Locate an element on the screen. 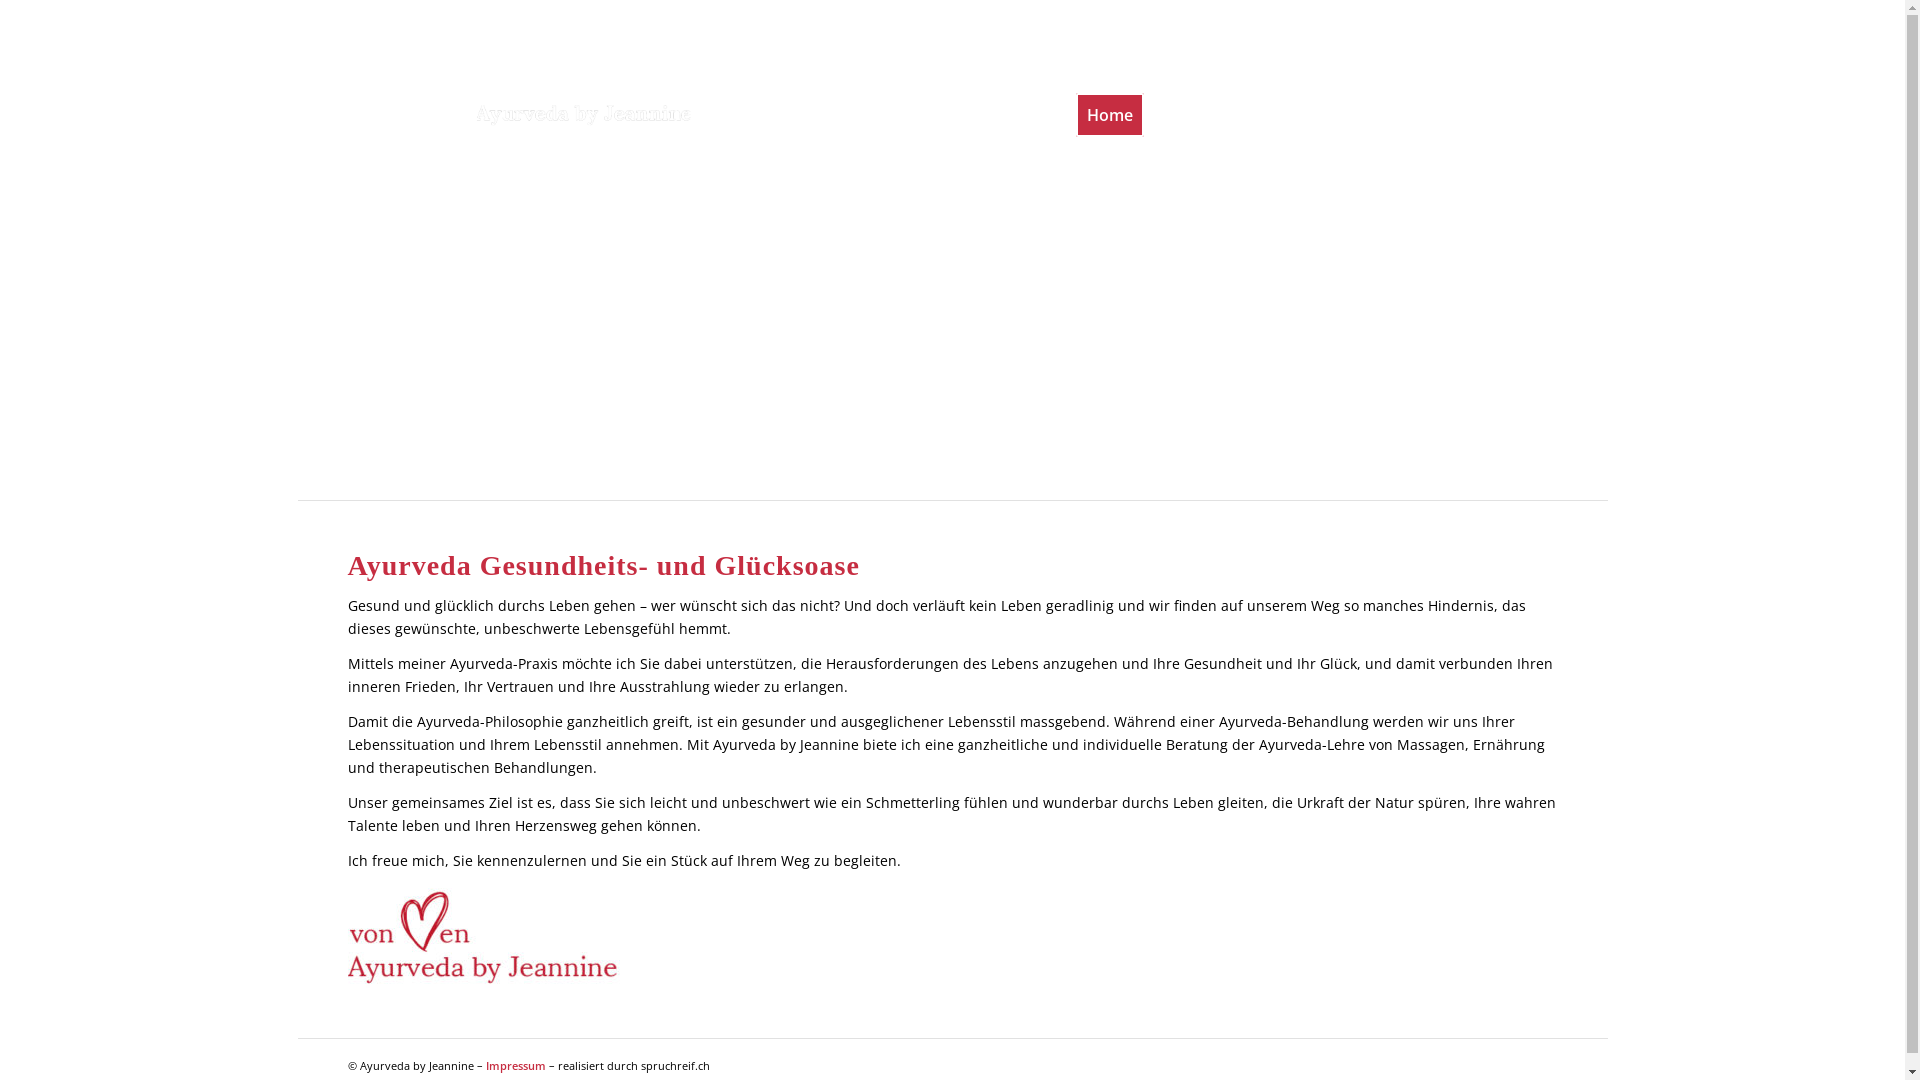  Impressum is located at coordinates (516, 1066).